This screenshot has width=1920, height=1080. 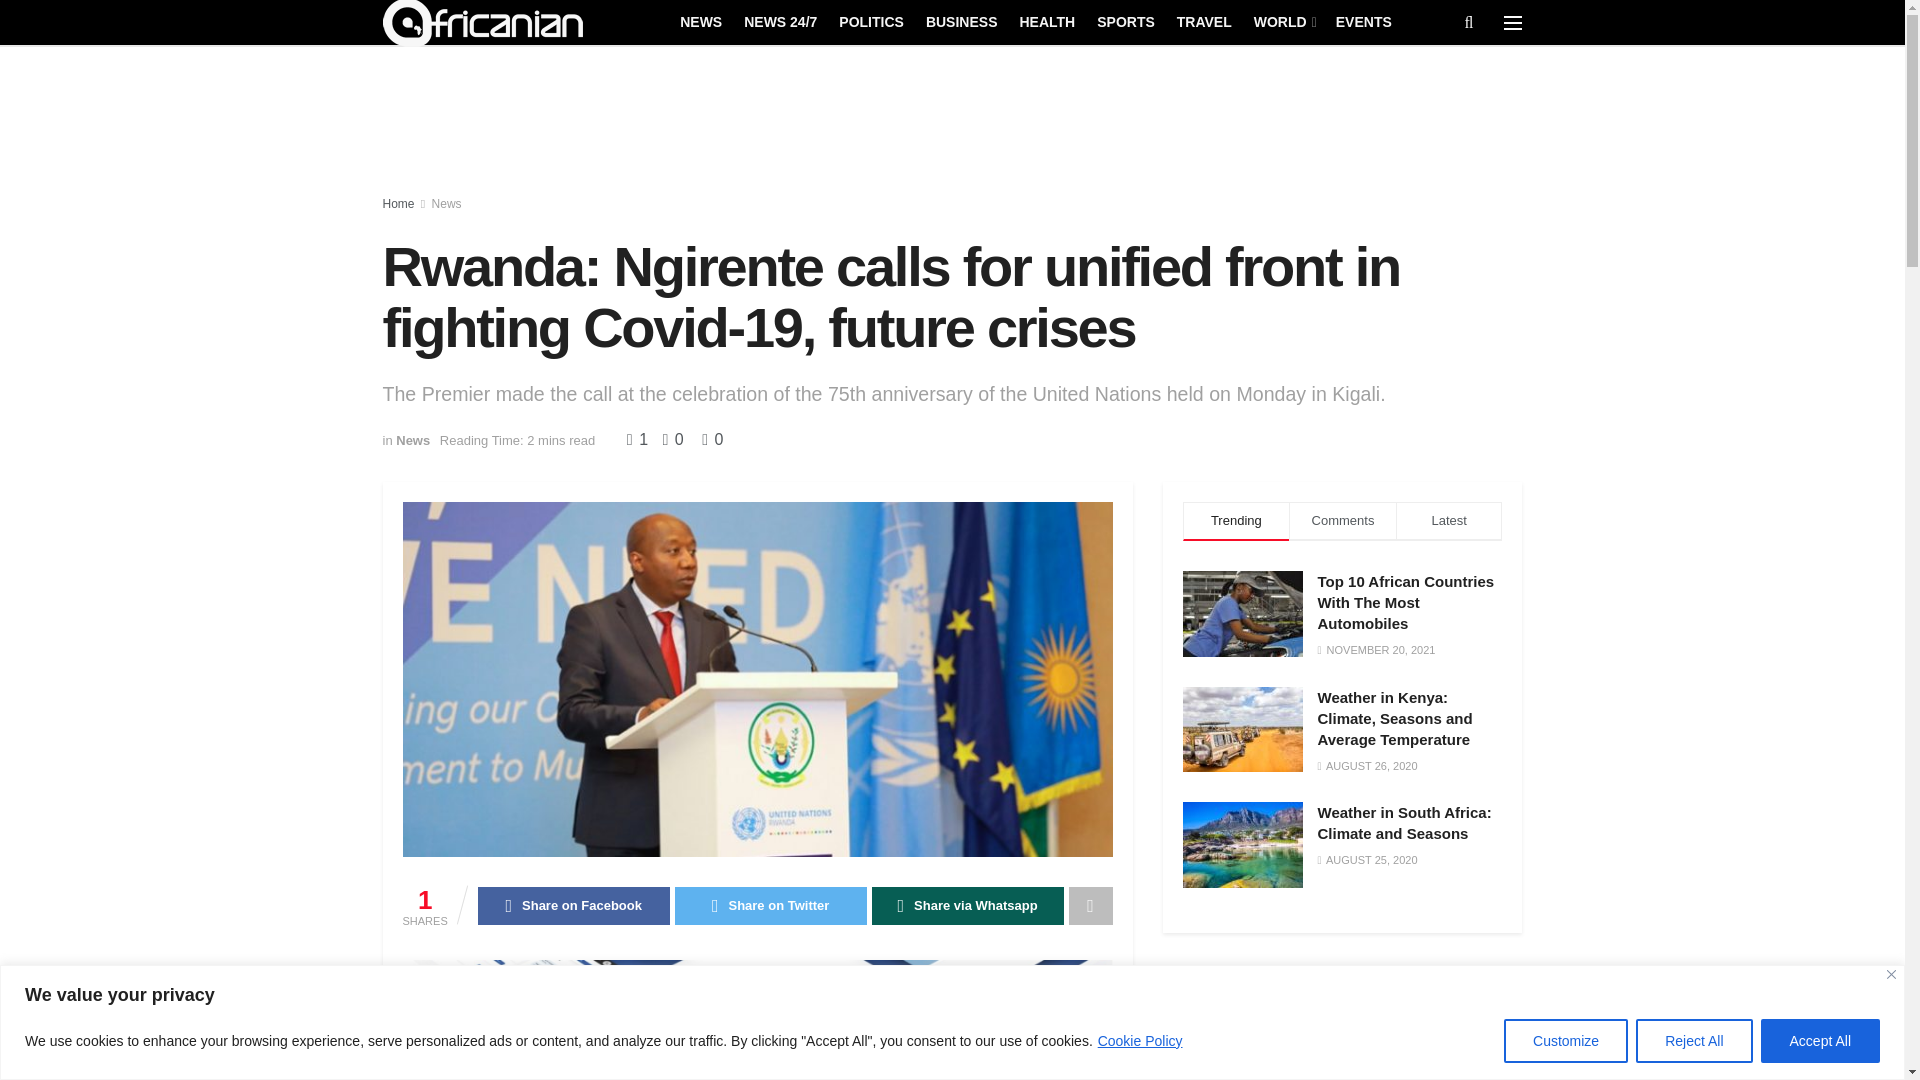 What do you see at coordinates (872, 21) in the screenshot?
I see `POLITICS` at bounding box center [872, 21].